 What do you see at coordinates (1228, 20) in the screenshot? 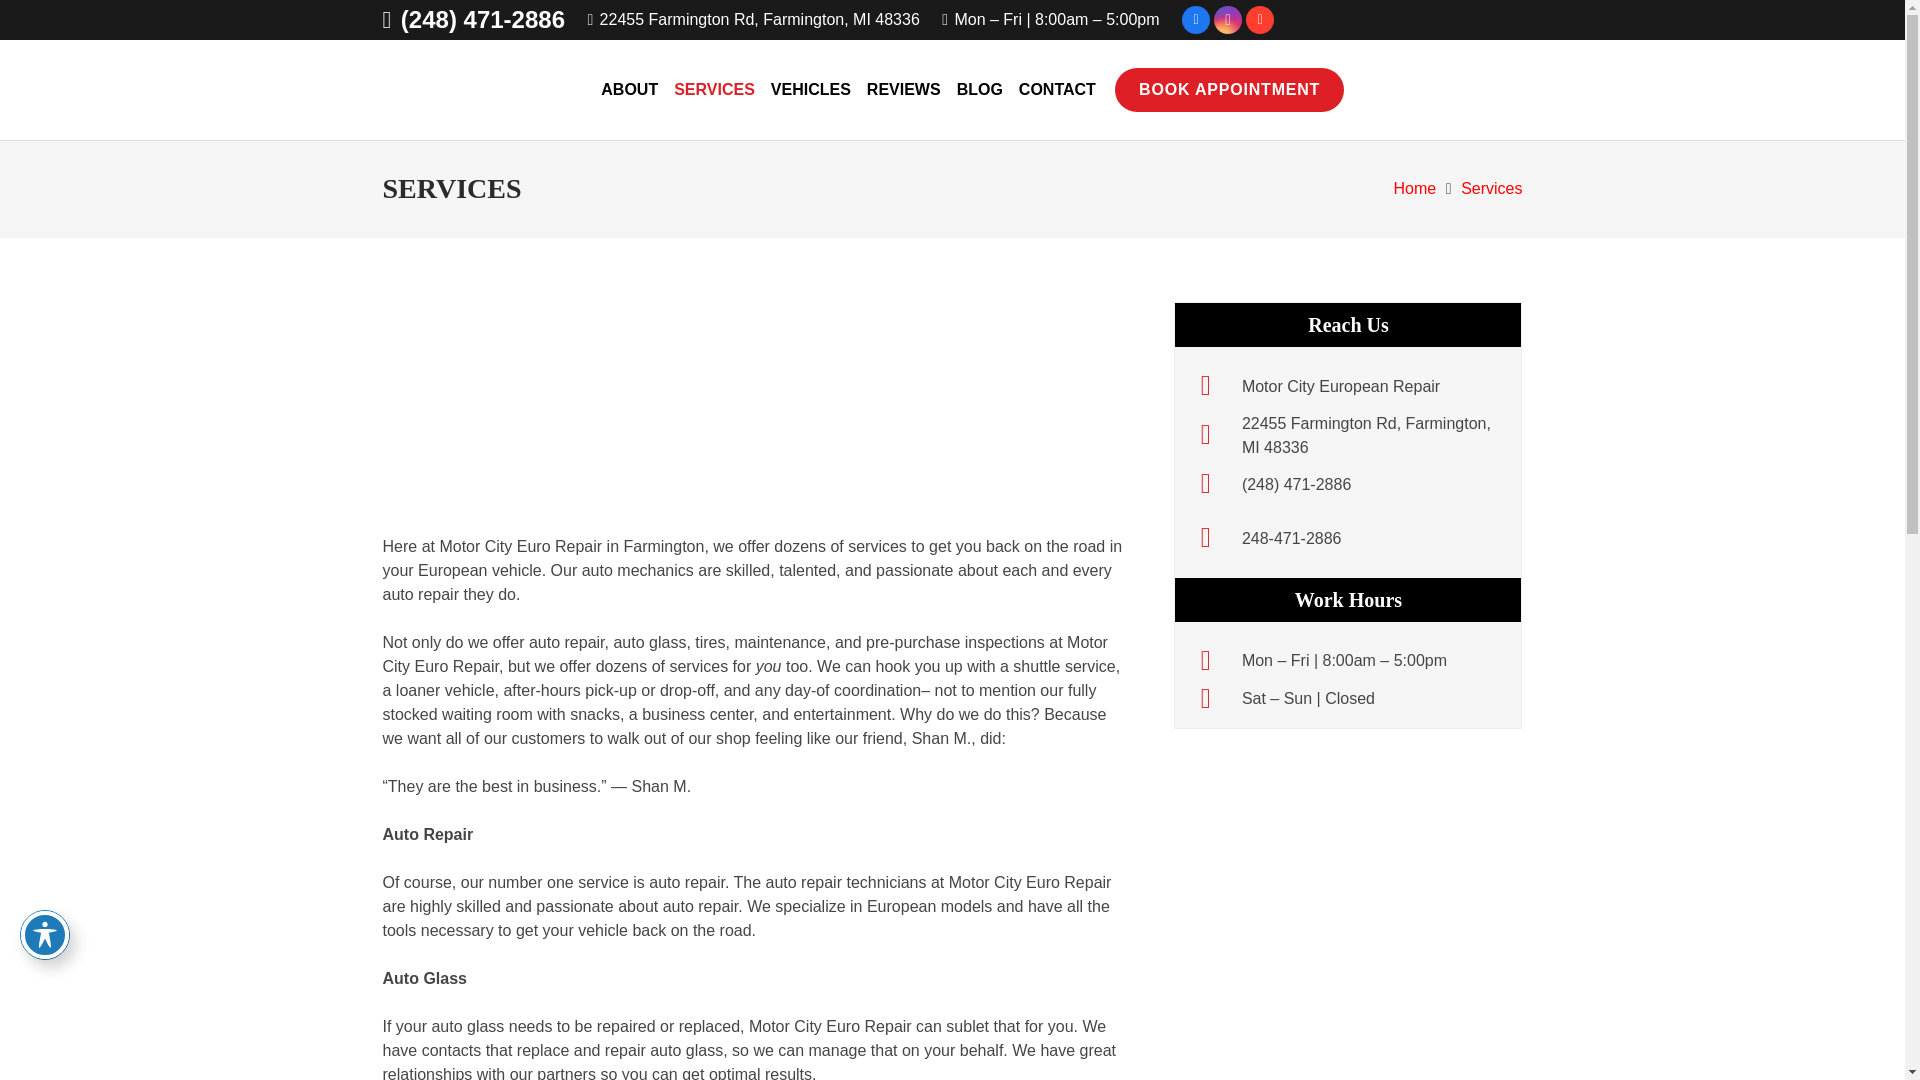
I see `Instagram` at bounding box center [1228, 20].